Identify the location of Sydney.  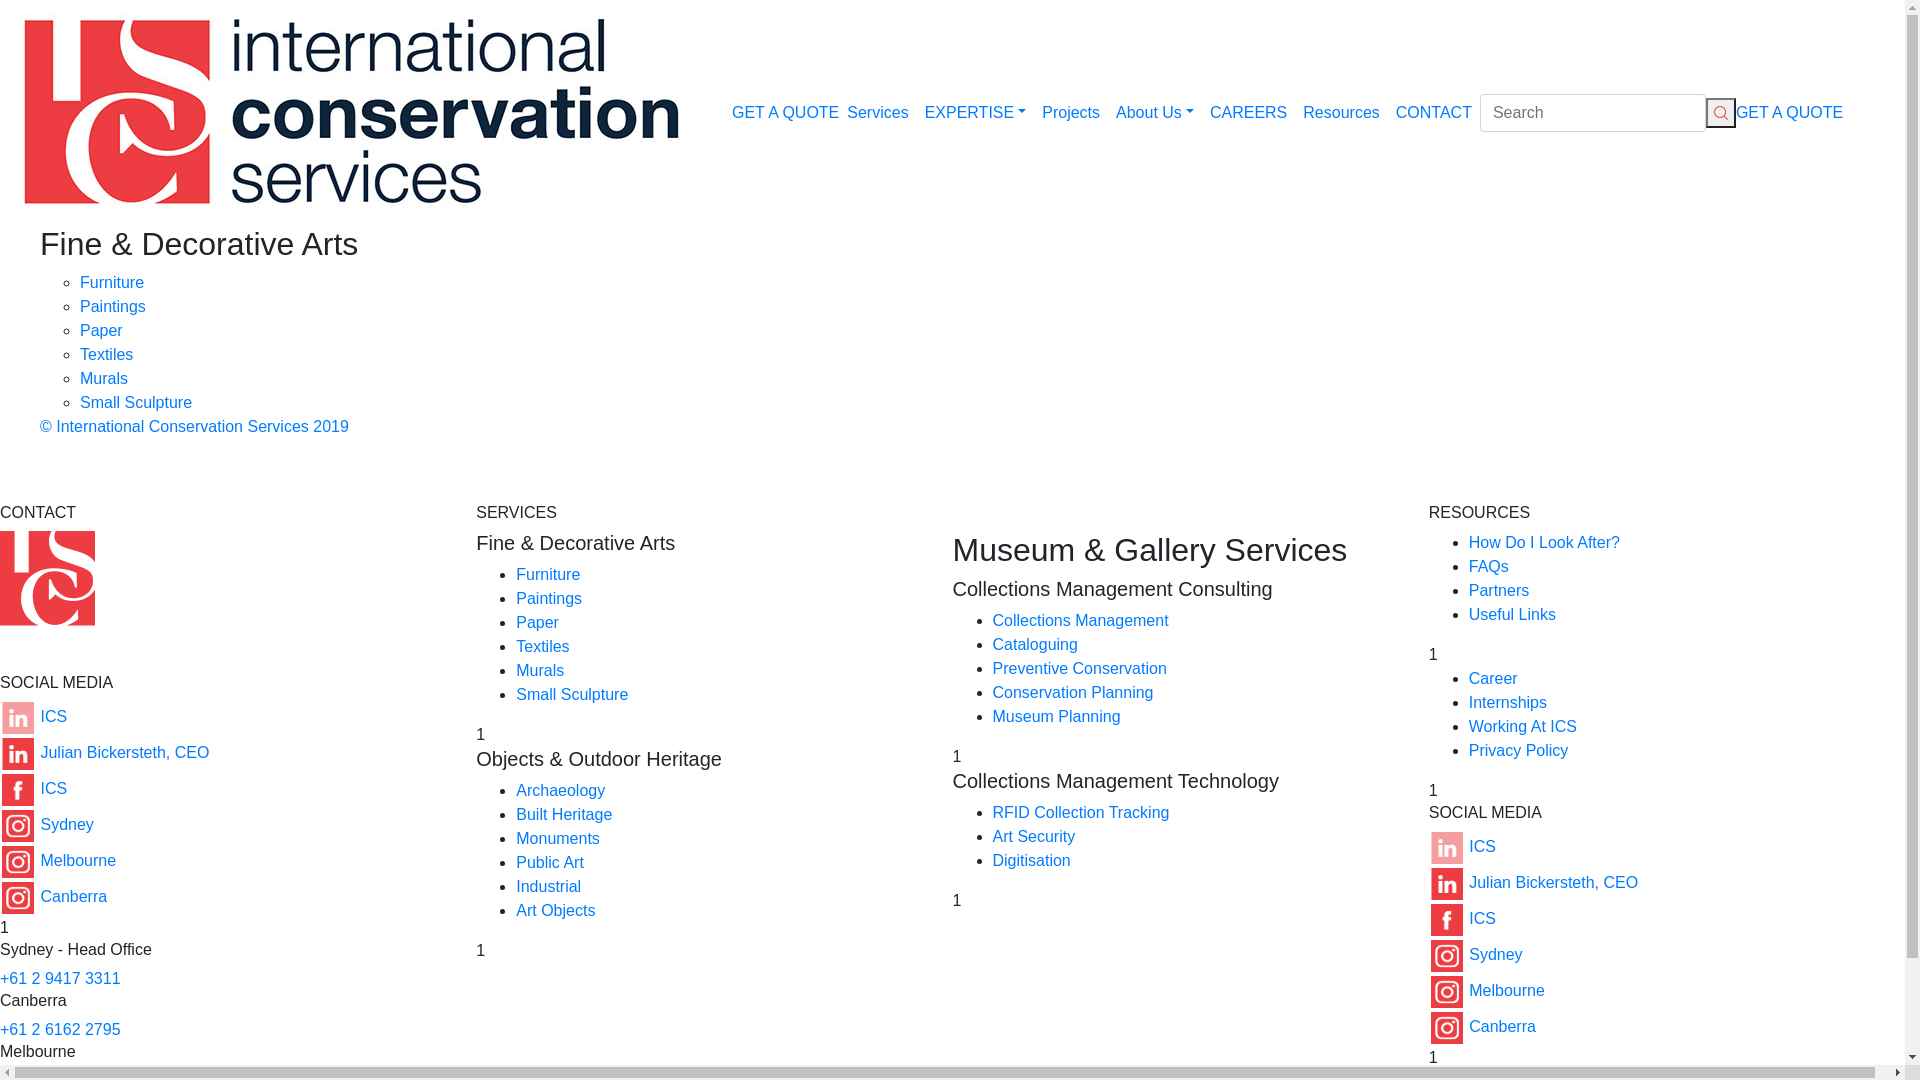
(47, 824).